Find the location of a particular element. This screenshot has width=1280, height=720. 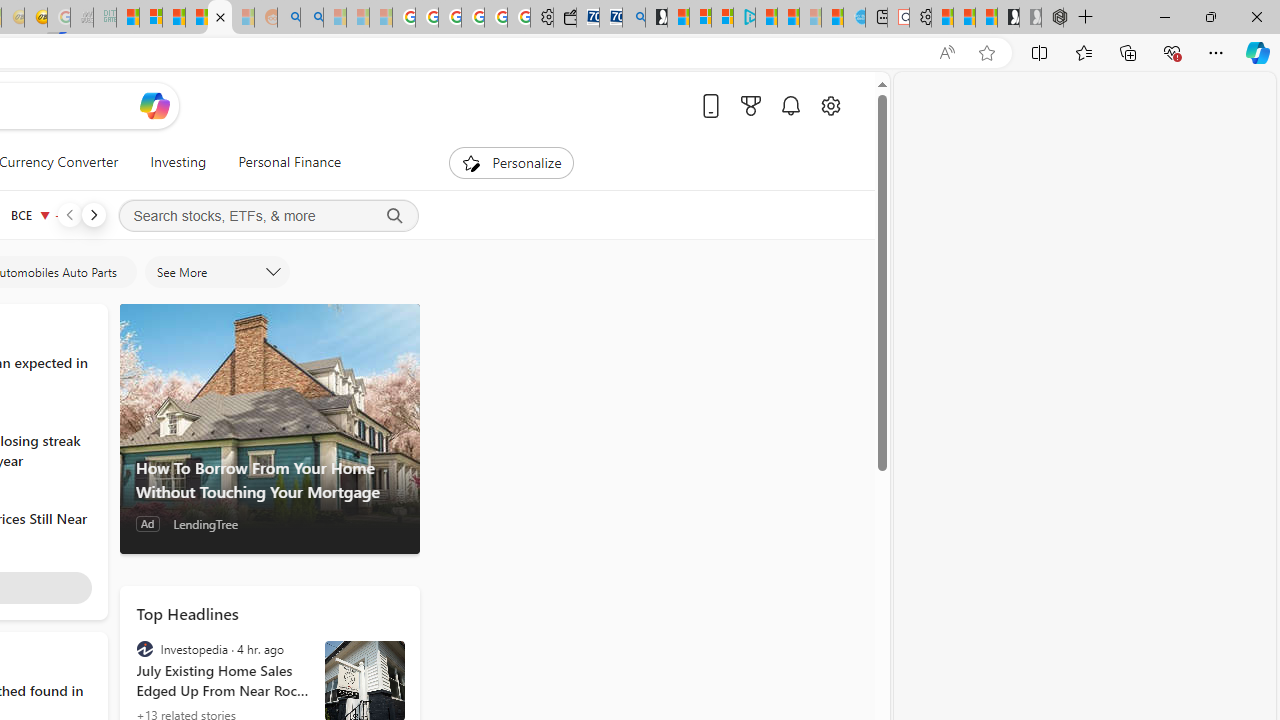

Ad is located at coordinates (146, 524).